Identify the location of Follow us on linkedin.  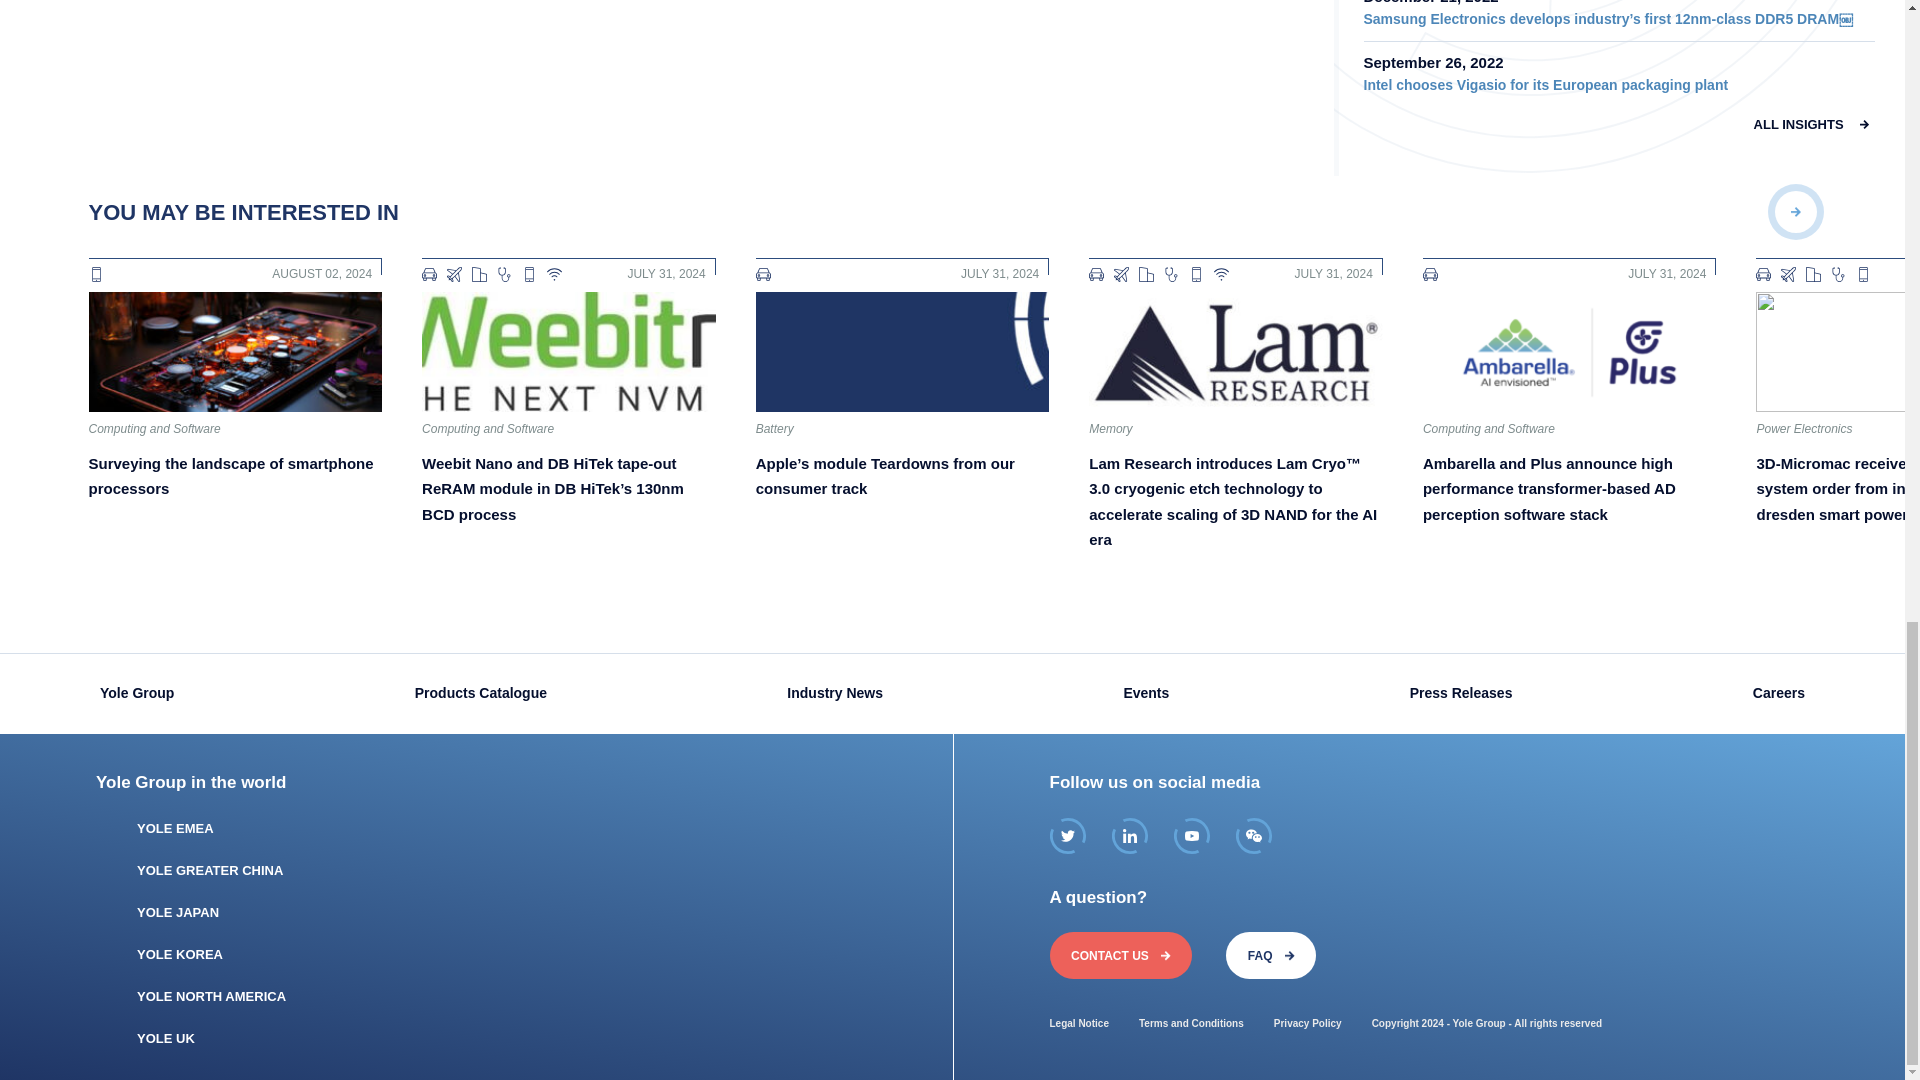
(1130, 836).